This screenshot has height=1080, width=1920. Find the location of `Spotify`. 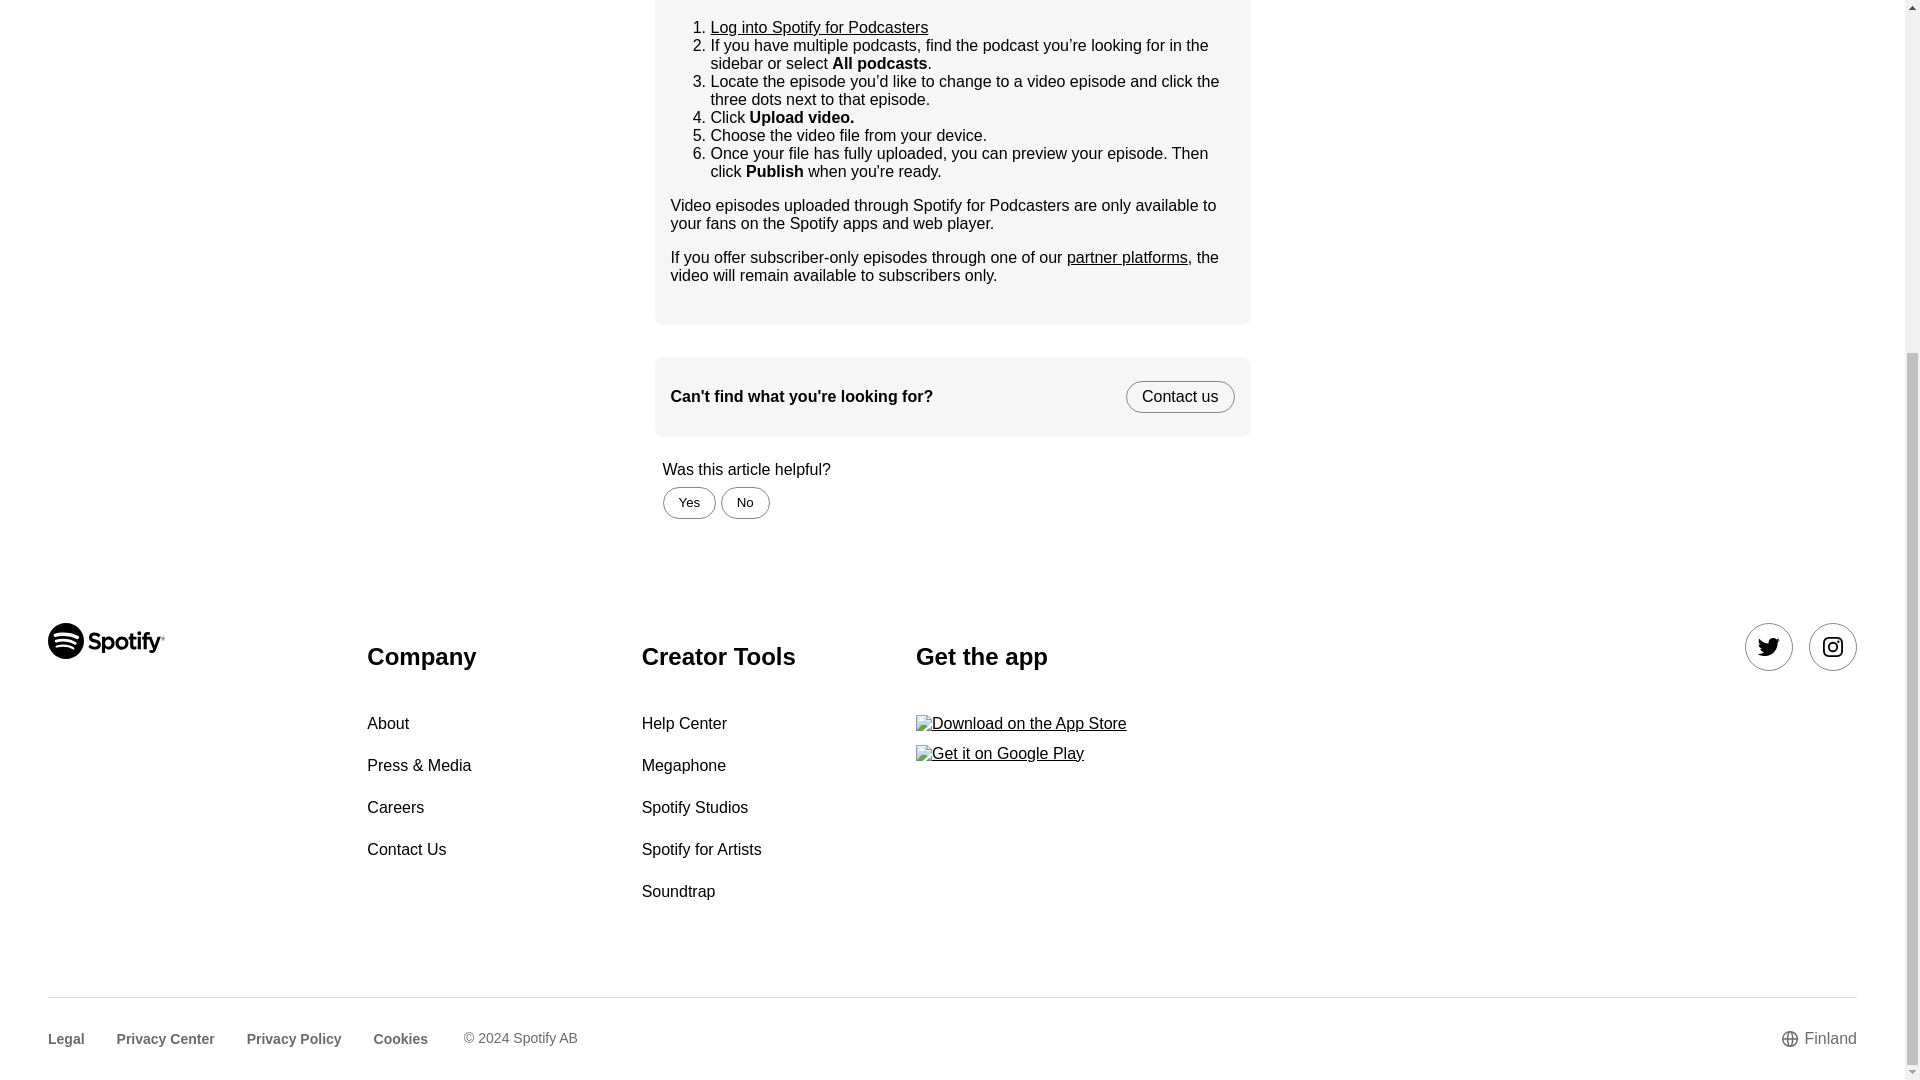

Spotify is located at coordinates (106, 640).